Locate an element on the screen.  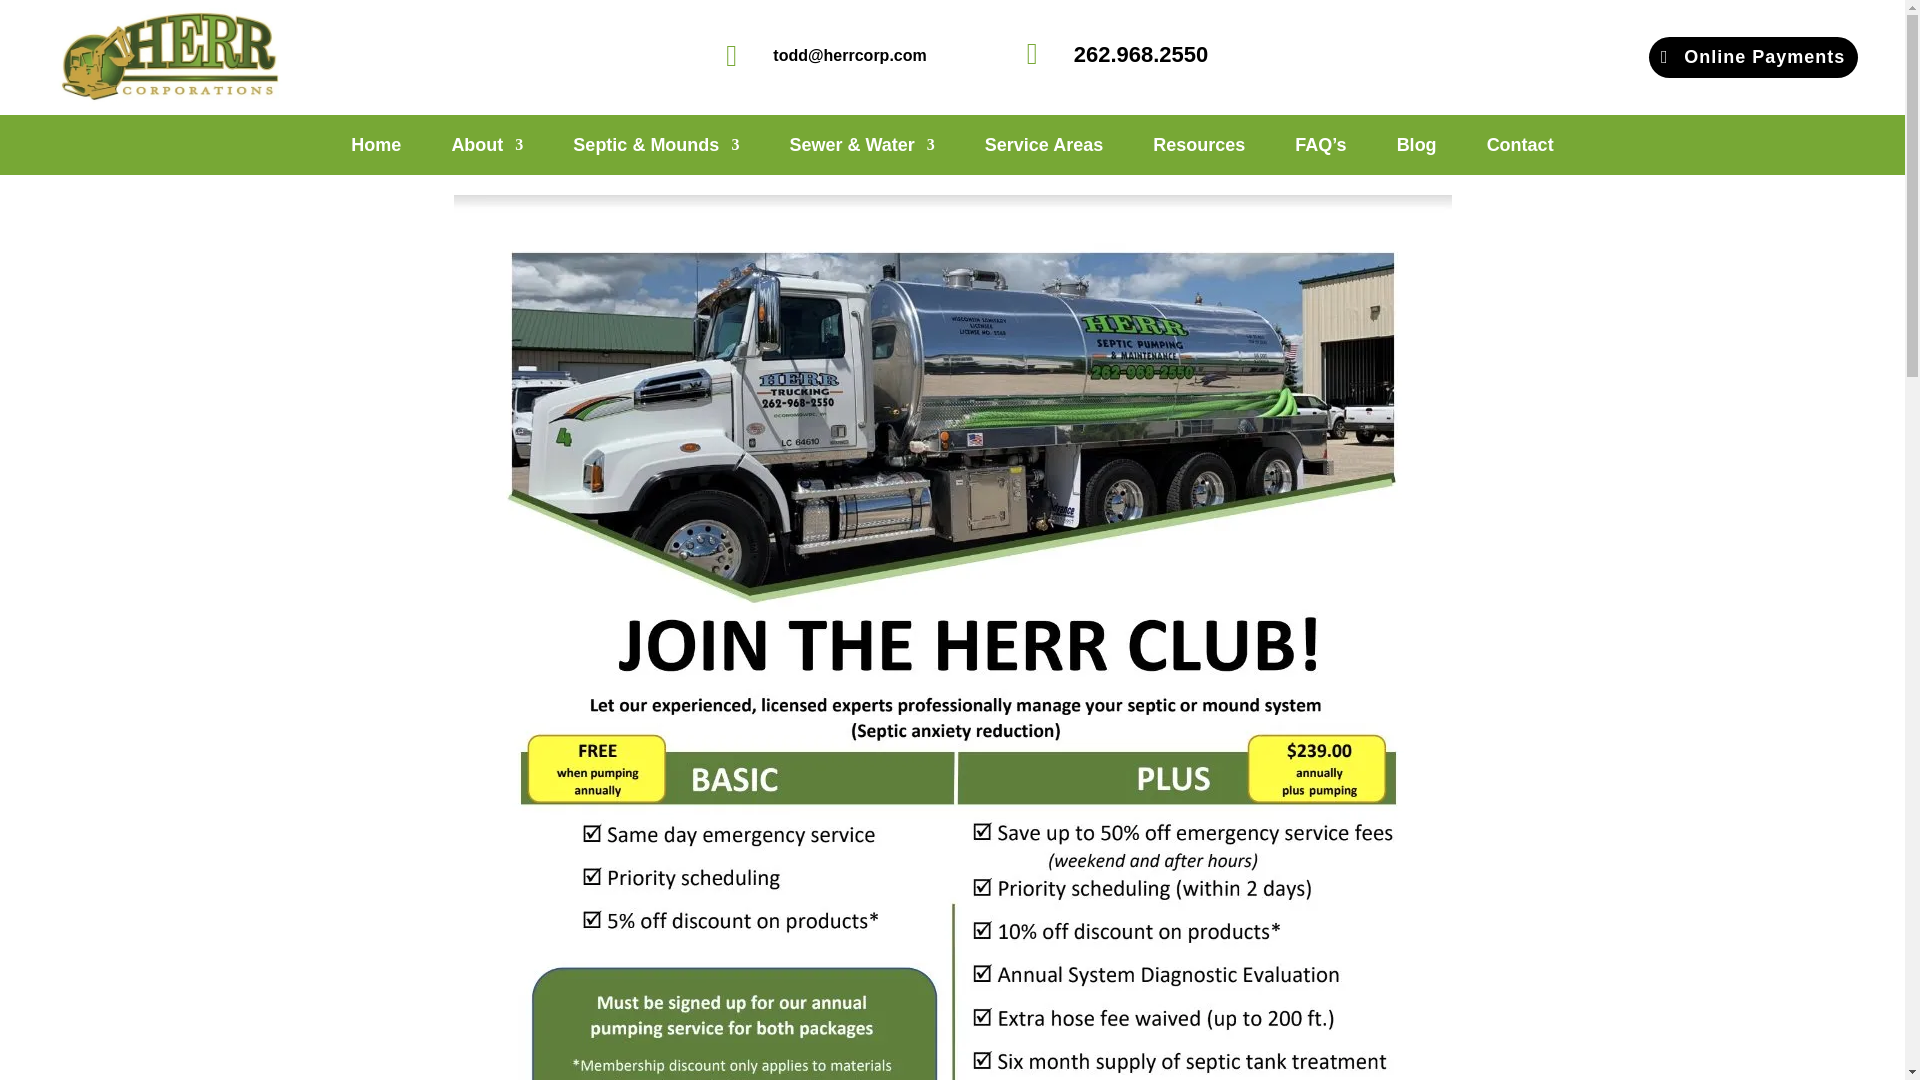
logo-red-255 is located at coordinates (166, 56).